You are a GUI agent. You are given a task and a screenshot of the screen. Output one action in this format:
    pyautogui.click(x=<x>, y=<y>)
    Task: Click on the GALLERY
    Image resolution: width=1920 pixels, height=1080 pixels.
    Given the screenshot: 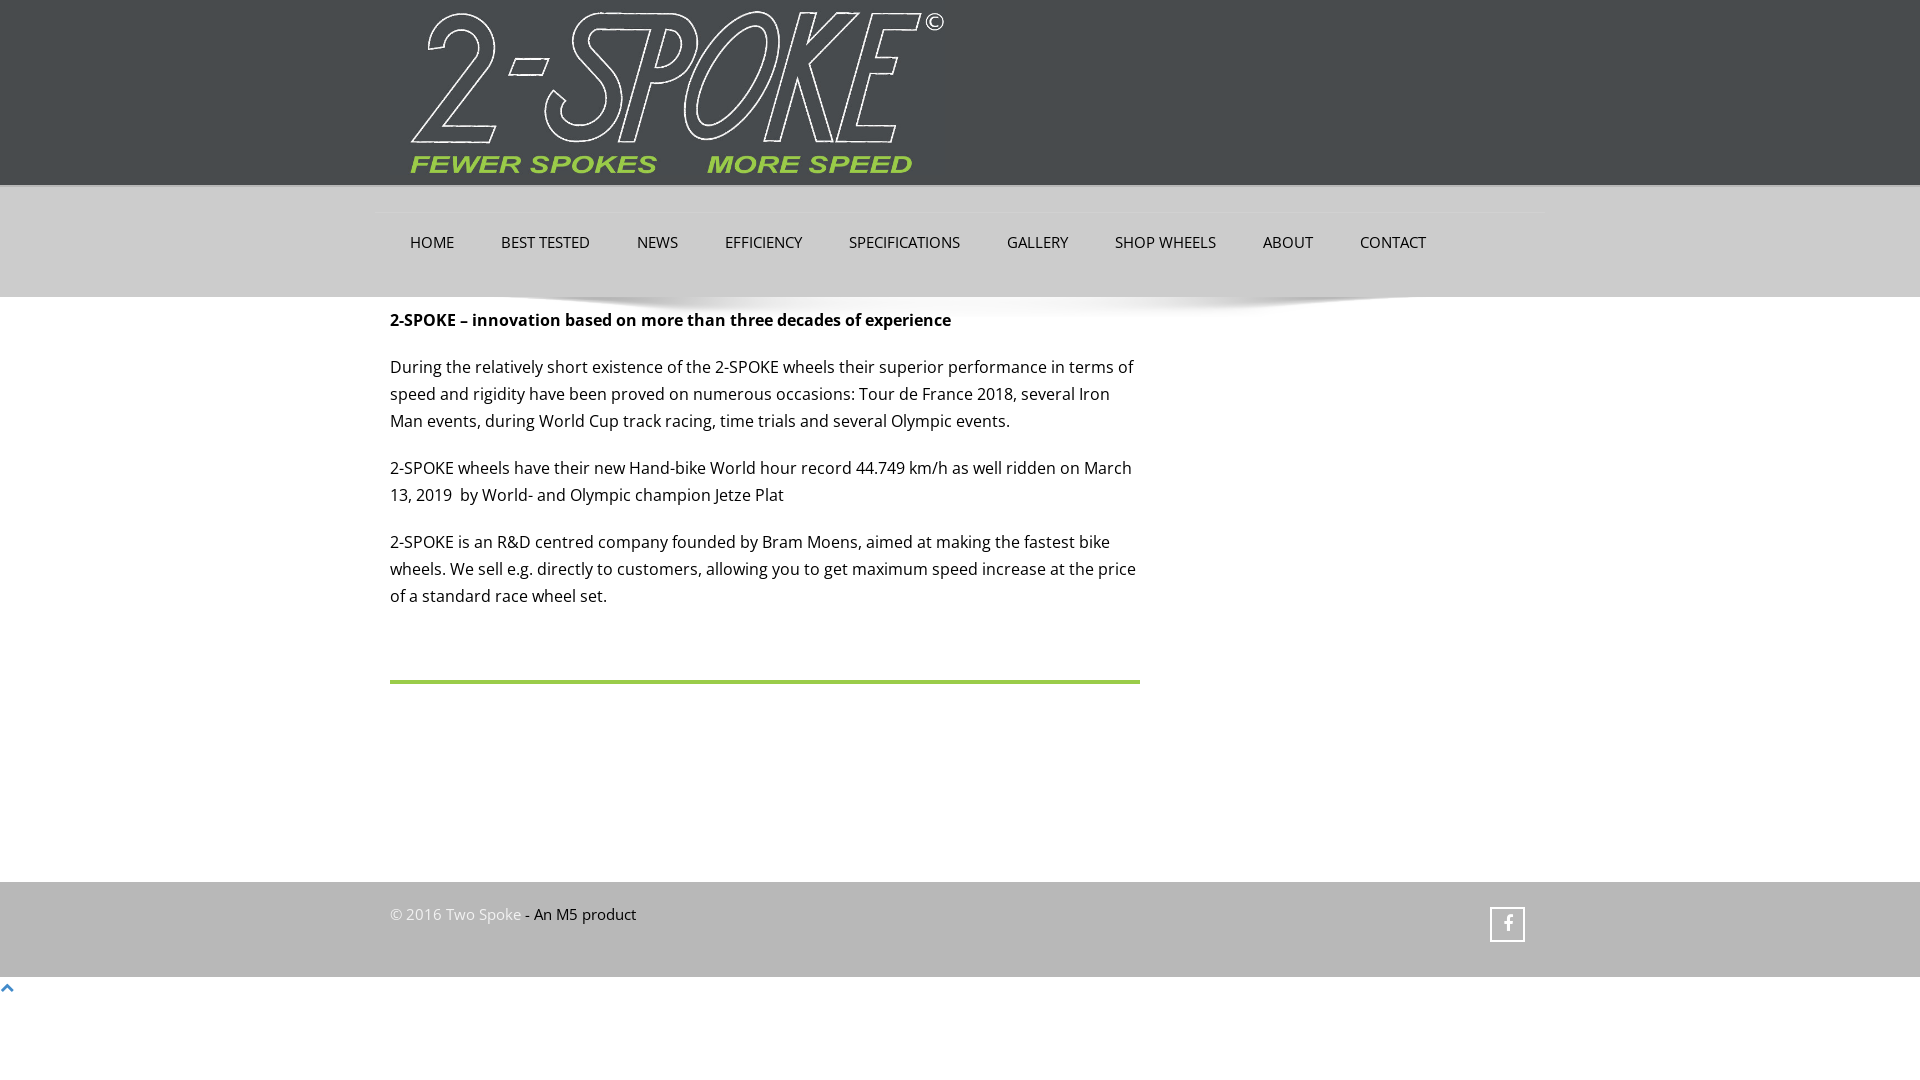 What is the action you would take?
    pyautogui.click(x=1038, y=242)
    